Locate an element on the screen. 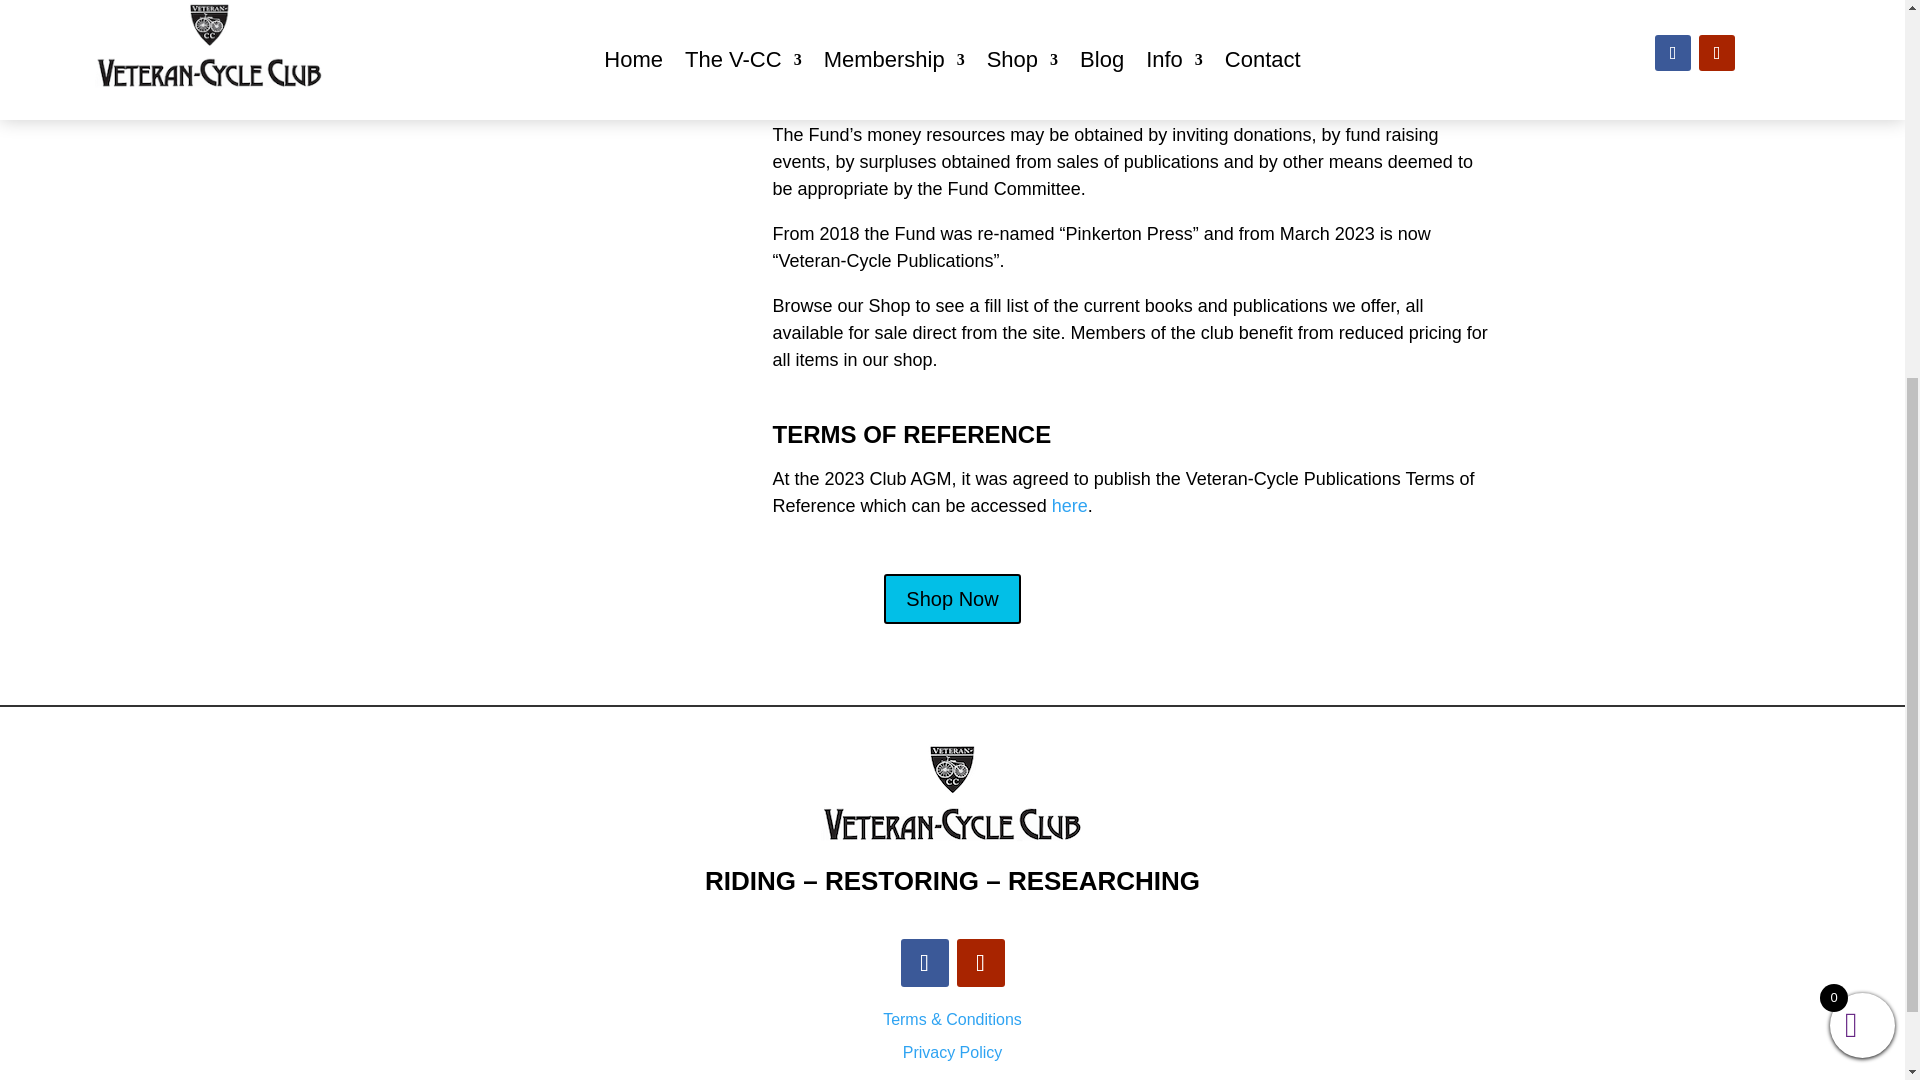  Follow on Facebook is located at coordinates (924, 962).